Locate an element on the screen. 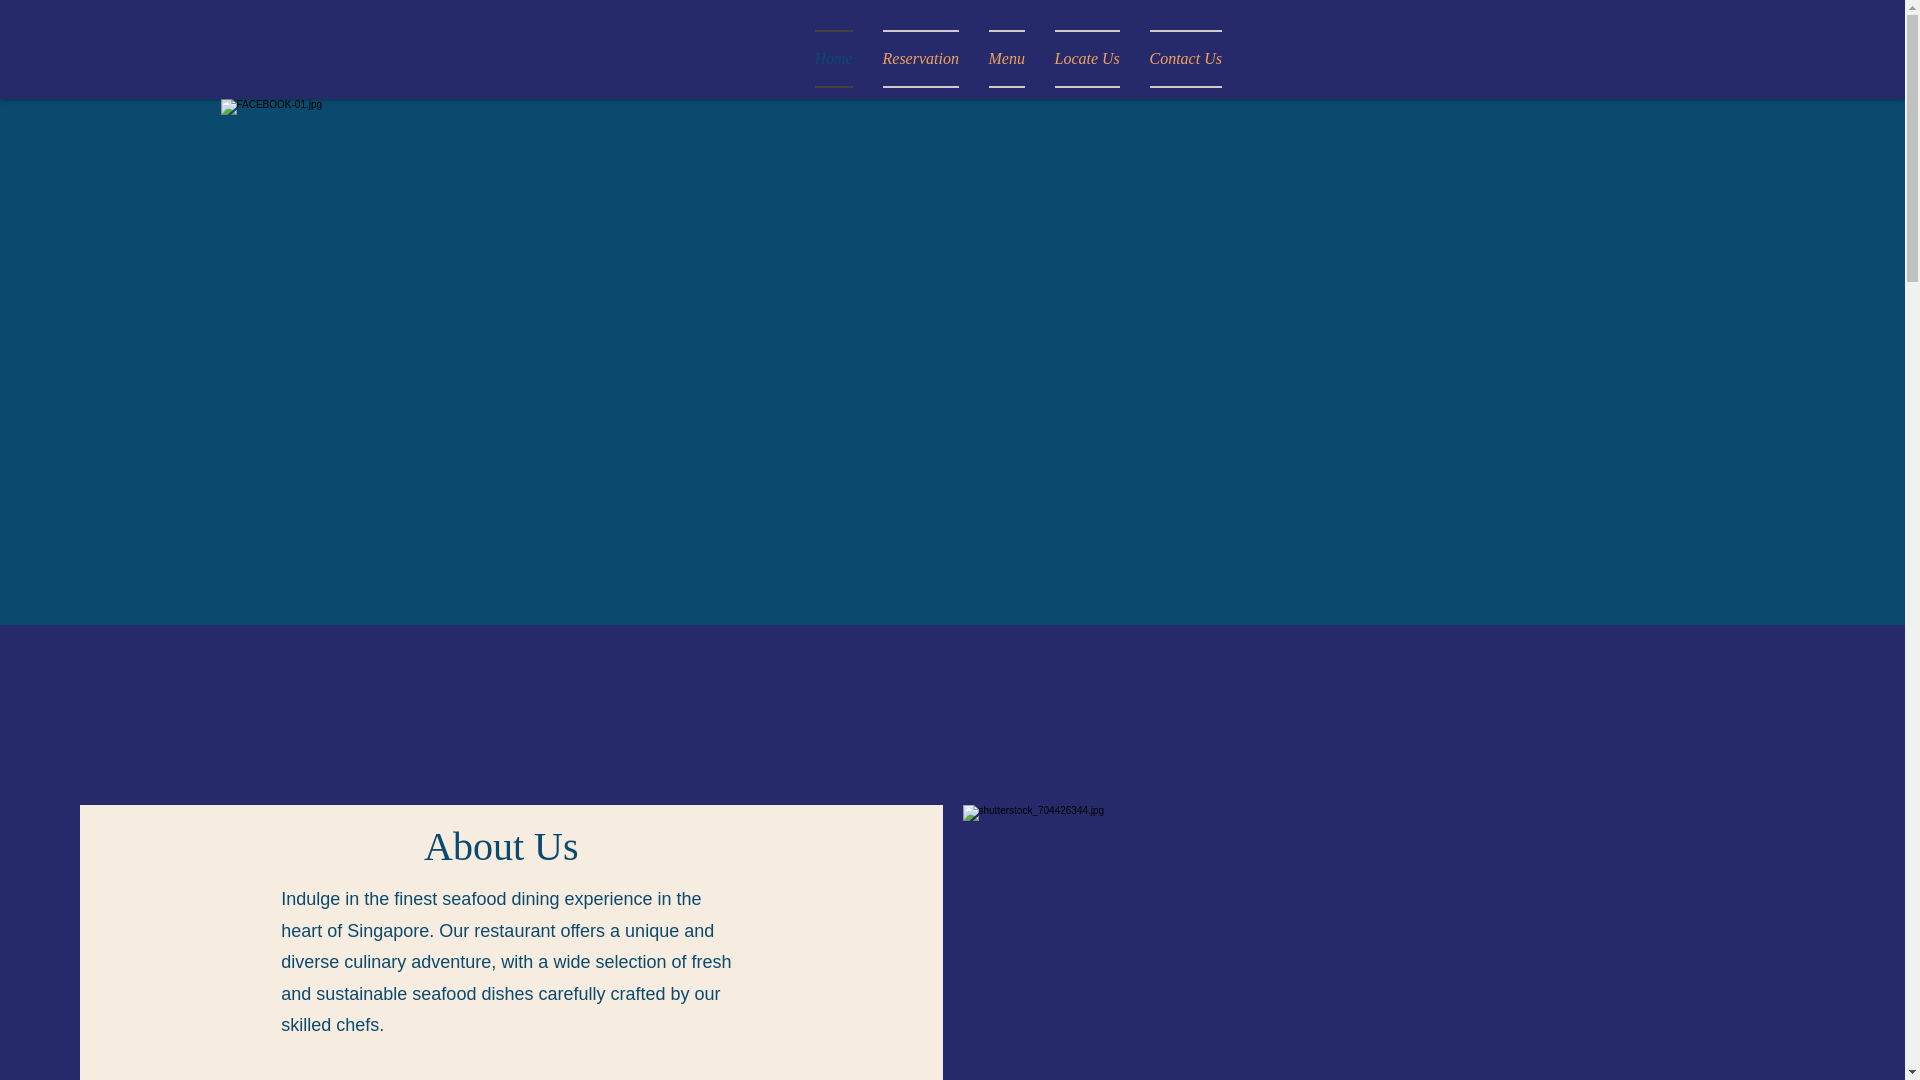 The width and height of the screenshot is (1920, 1080). Reservation is located at coordinates (920, 58).